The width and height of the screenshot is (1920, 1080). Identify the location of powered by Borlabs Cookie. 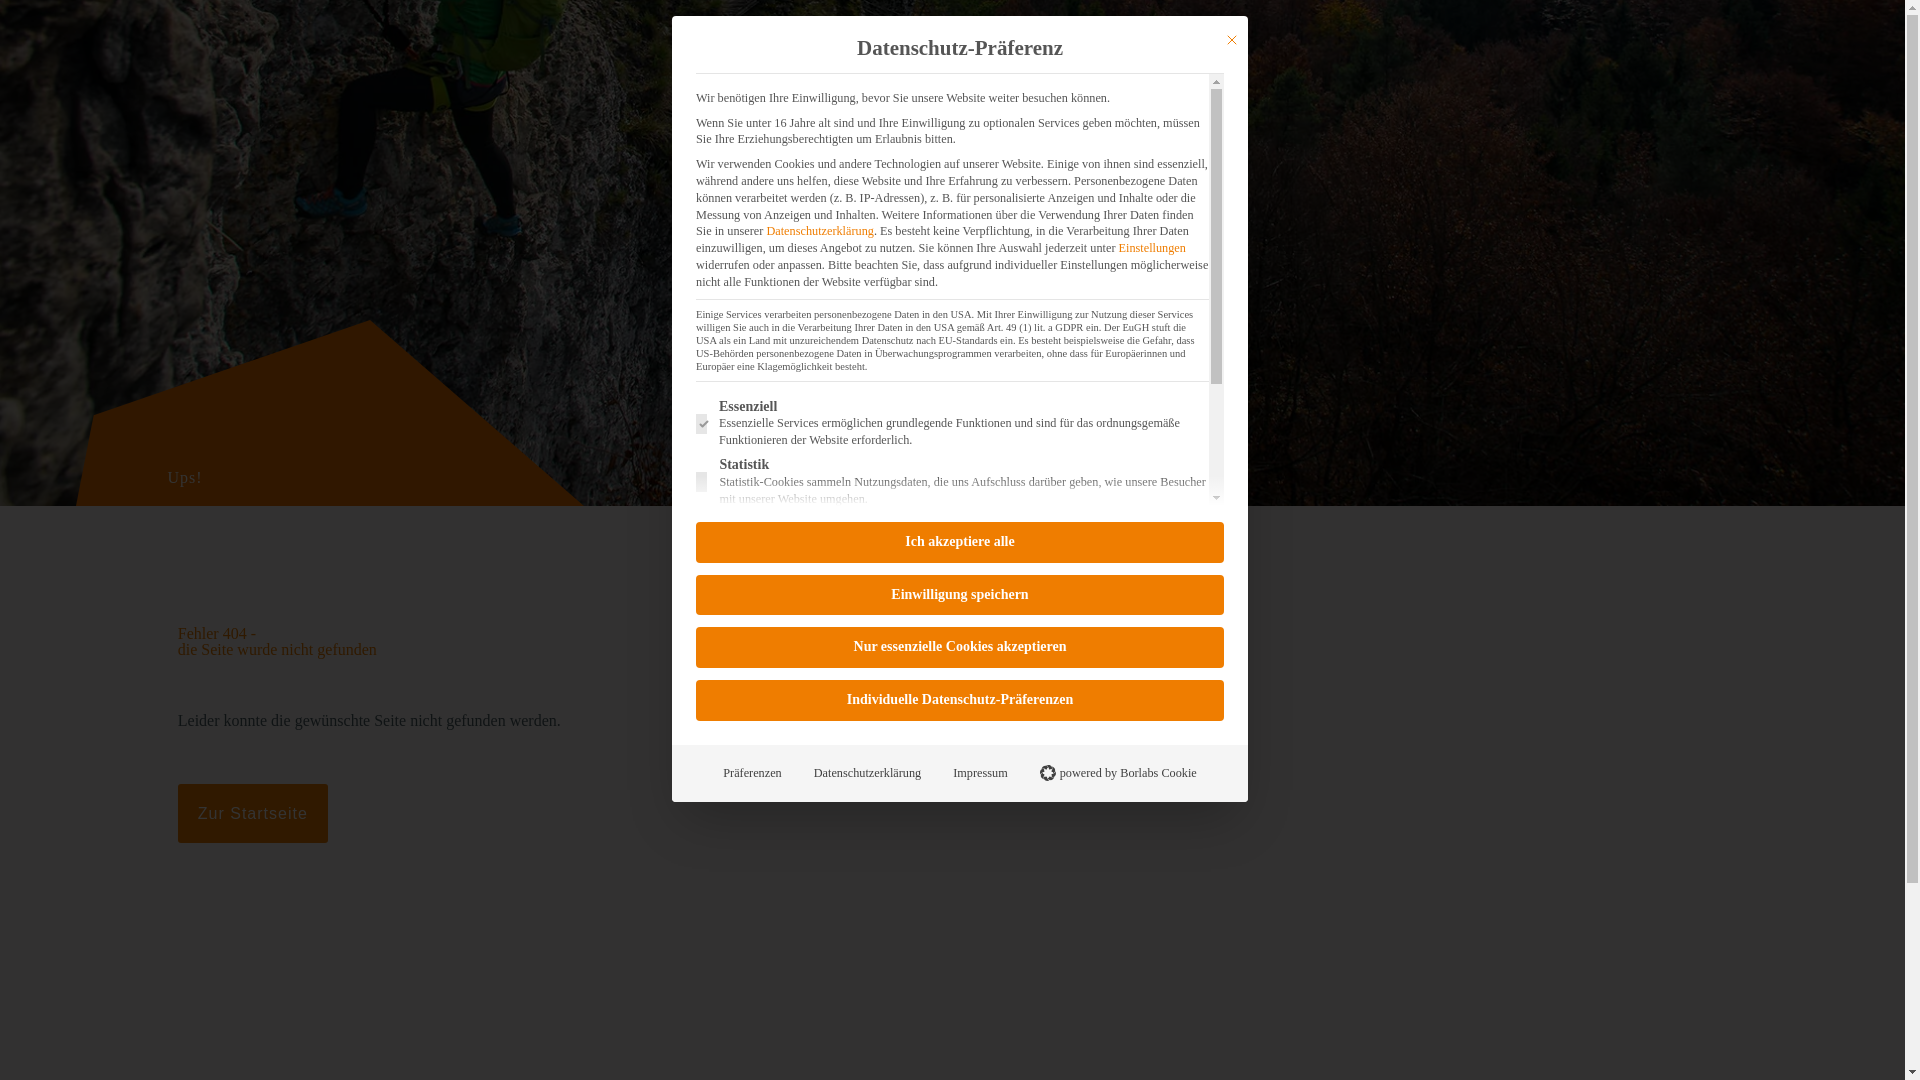
(1118, 773).